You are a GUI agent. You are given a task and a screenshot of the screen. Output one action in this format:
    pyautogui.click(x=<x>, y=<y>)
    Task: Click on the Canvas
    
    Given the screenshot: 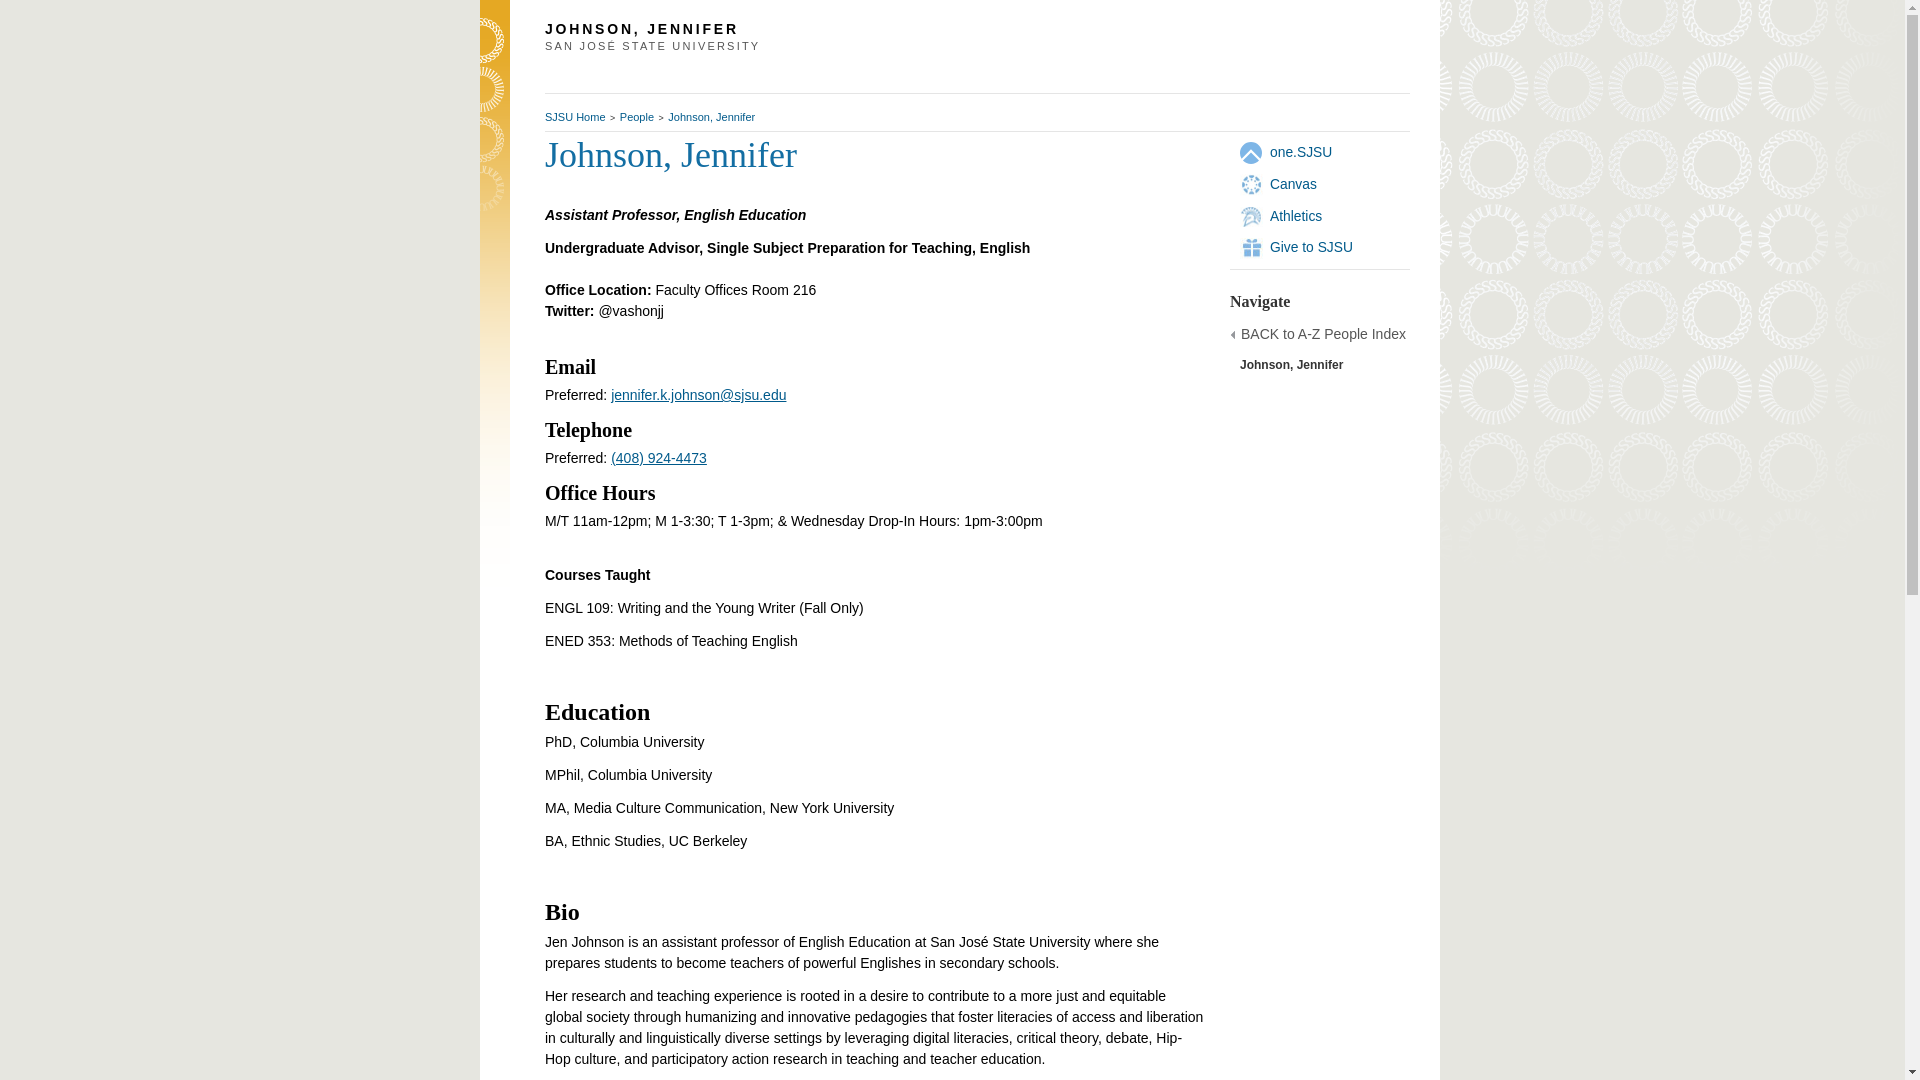 What is the action you would take?
    pyautogui.click(x=1293, y=184)
    